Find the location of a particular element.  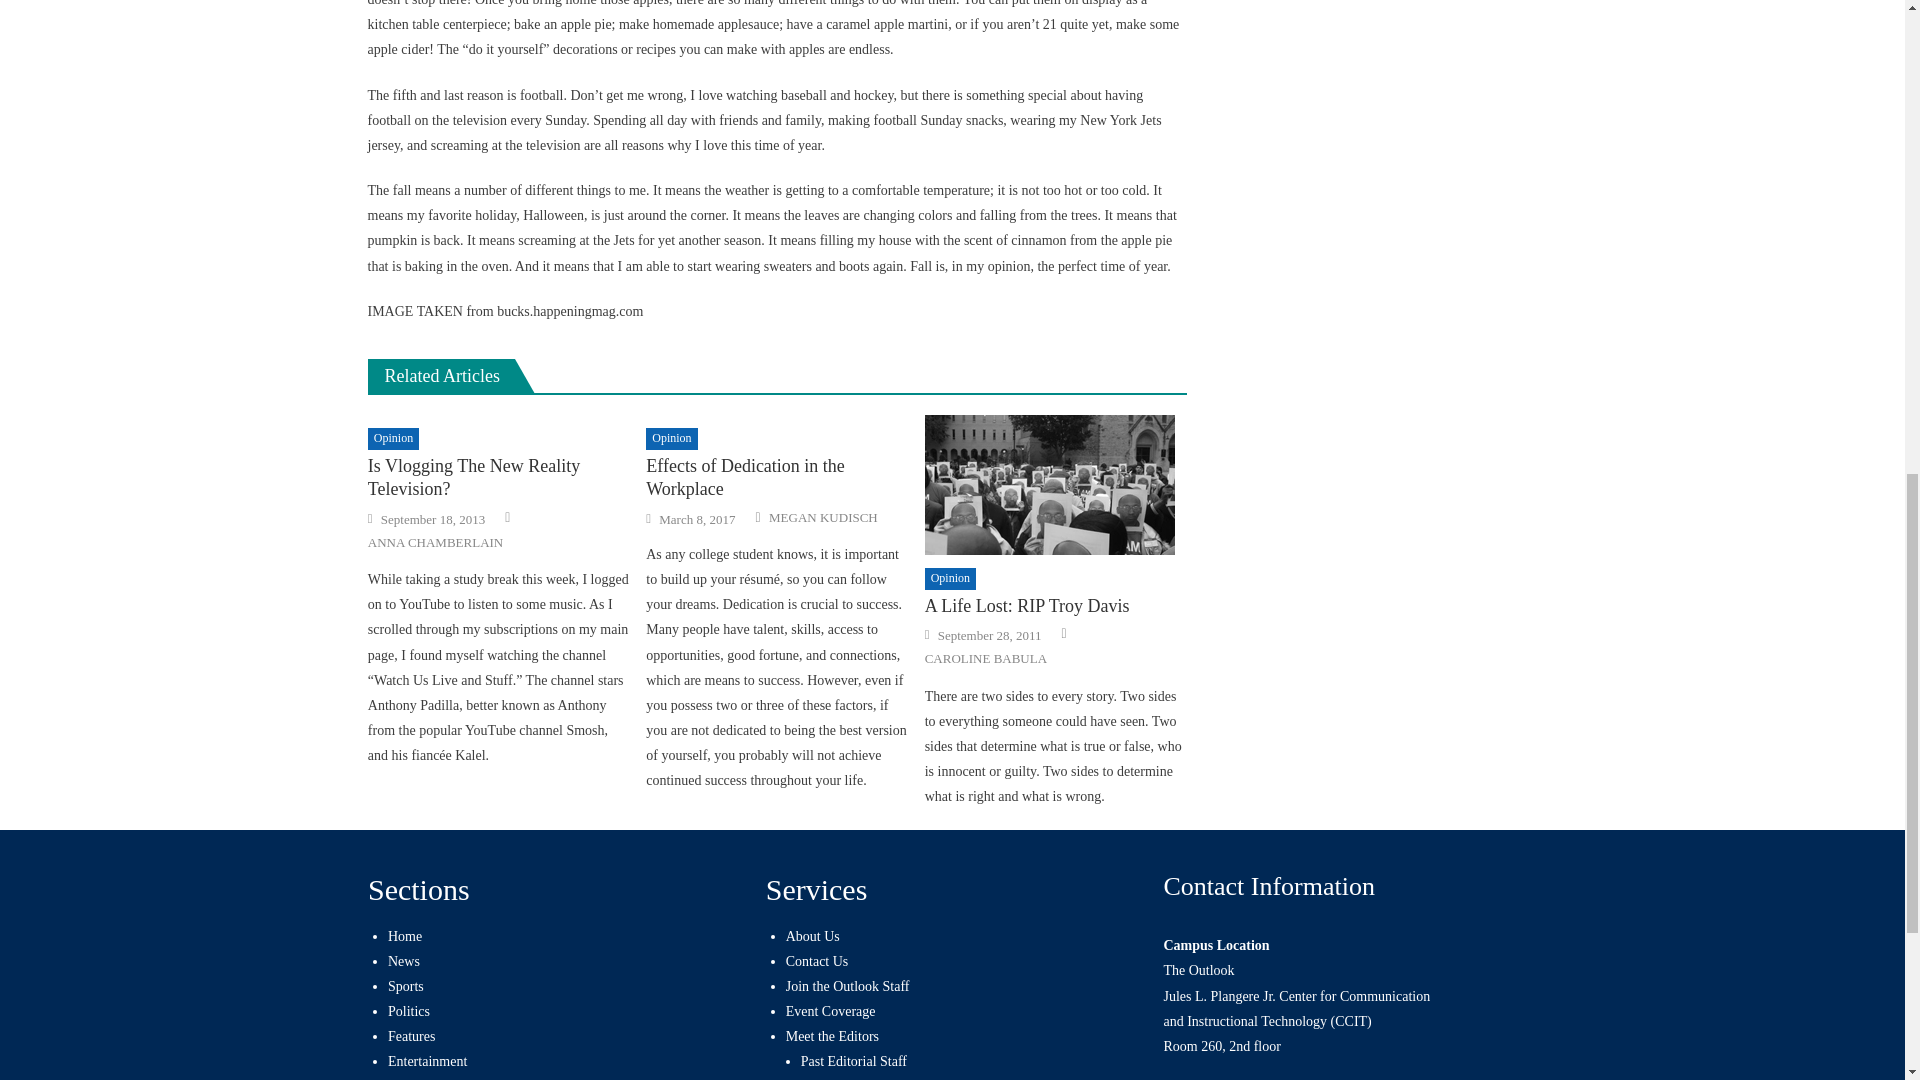

Is Vlogging The New Reality Television? is located at coordinates (498, 478).